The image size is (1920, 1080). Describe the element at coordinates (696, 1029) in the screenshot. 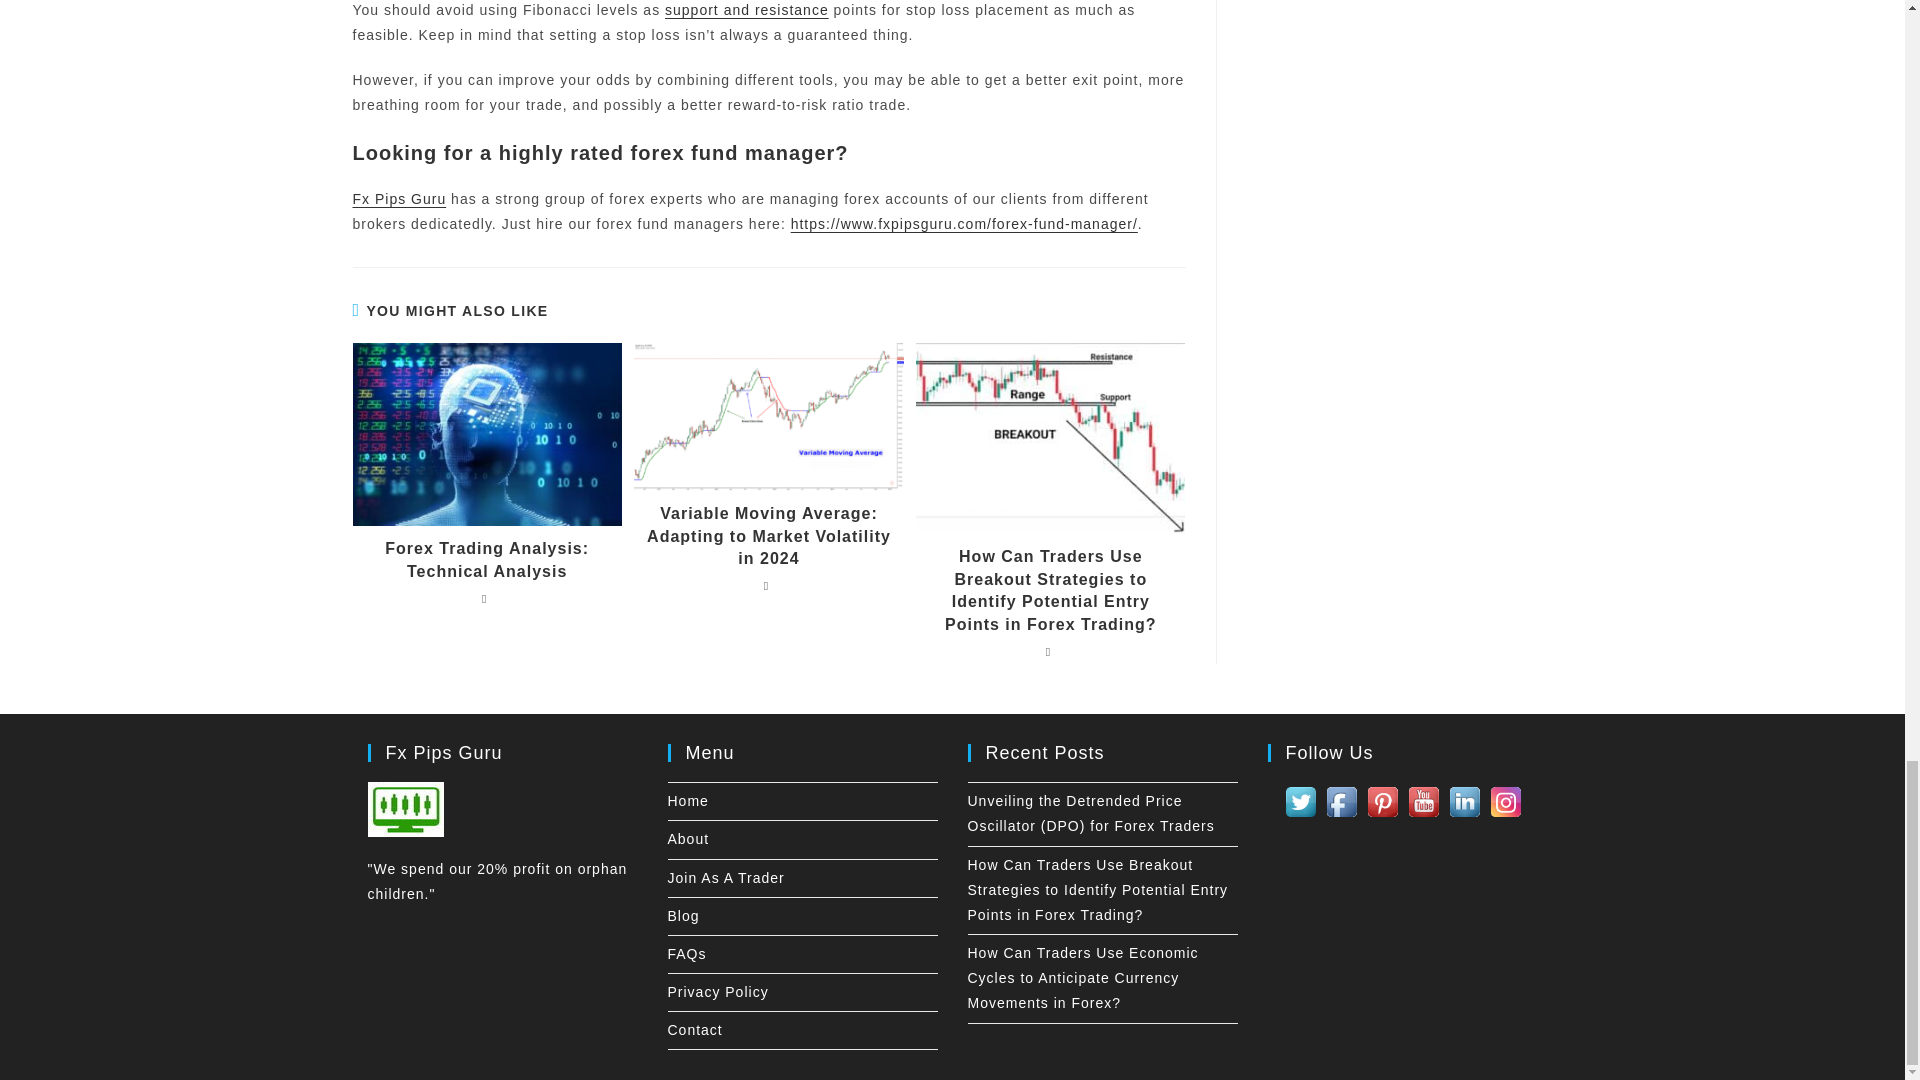

I see `Contact` at that location.